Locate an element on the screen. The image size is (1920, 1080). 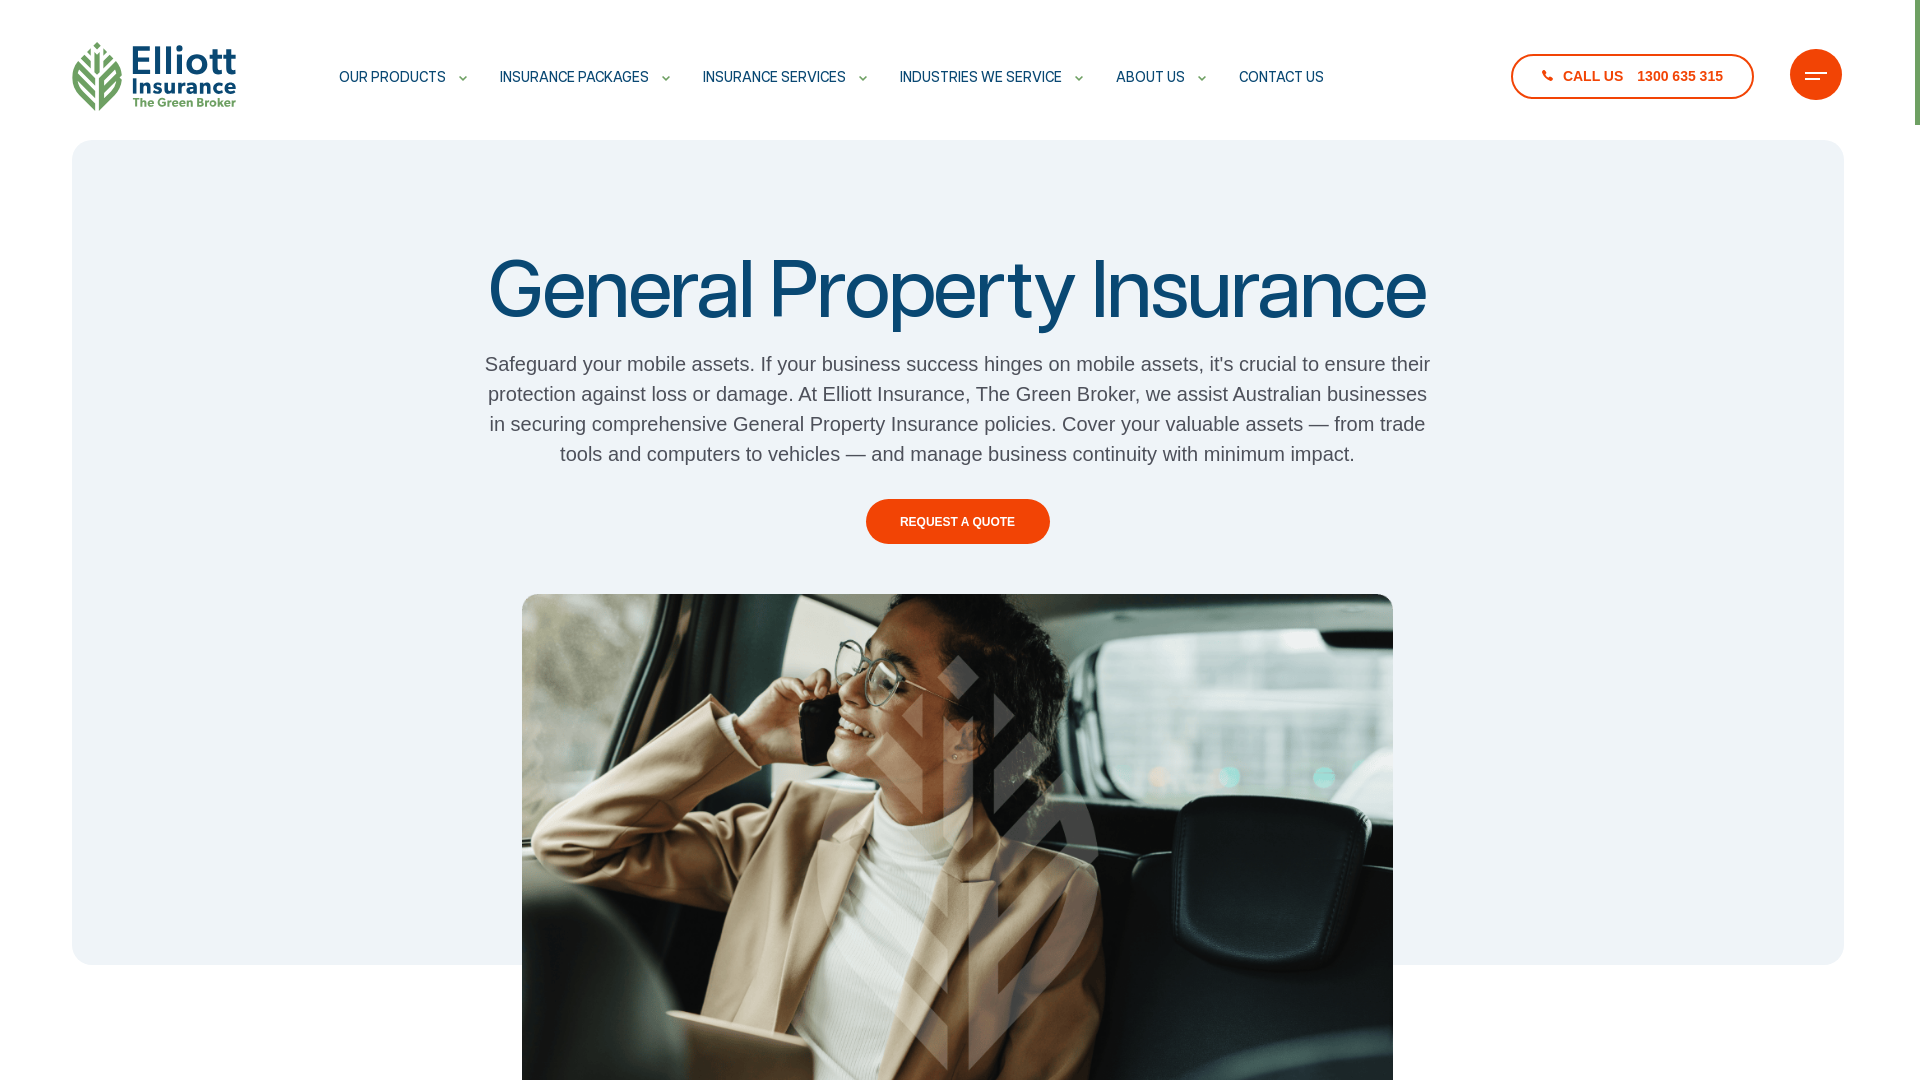
REQUEST A QUOTE is located at coordinates (958, 522).